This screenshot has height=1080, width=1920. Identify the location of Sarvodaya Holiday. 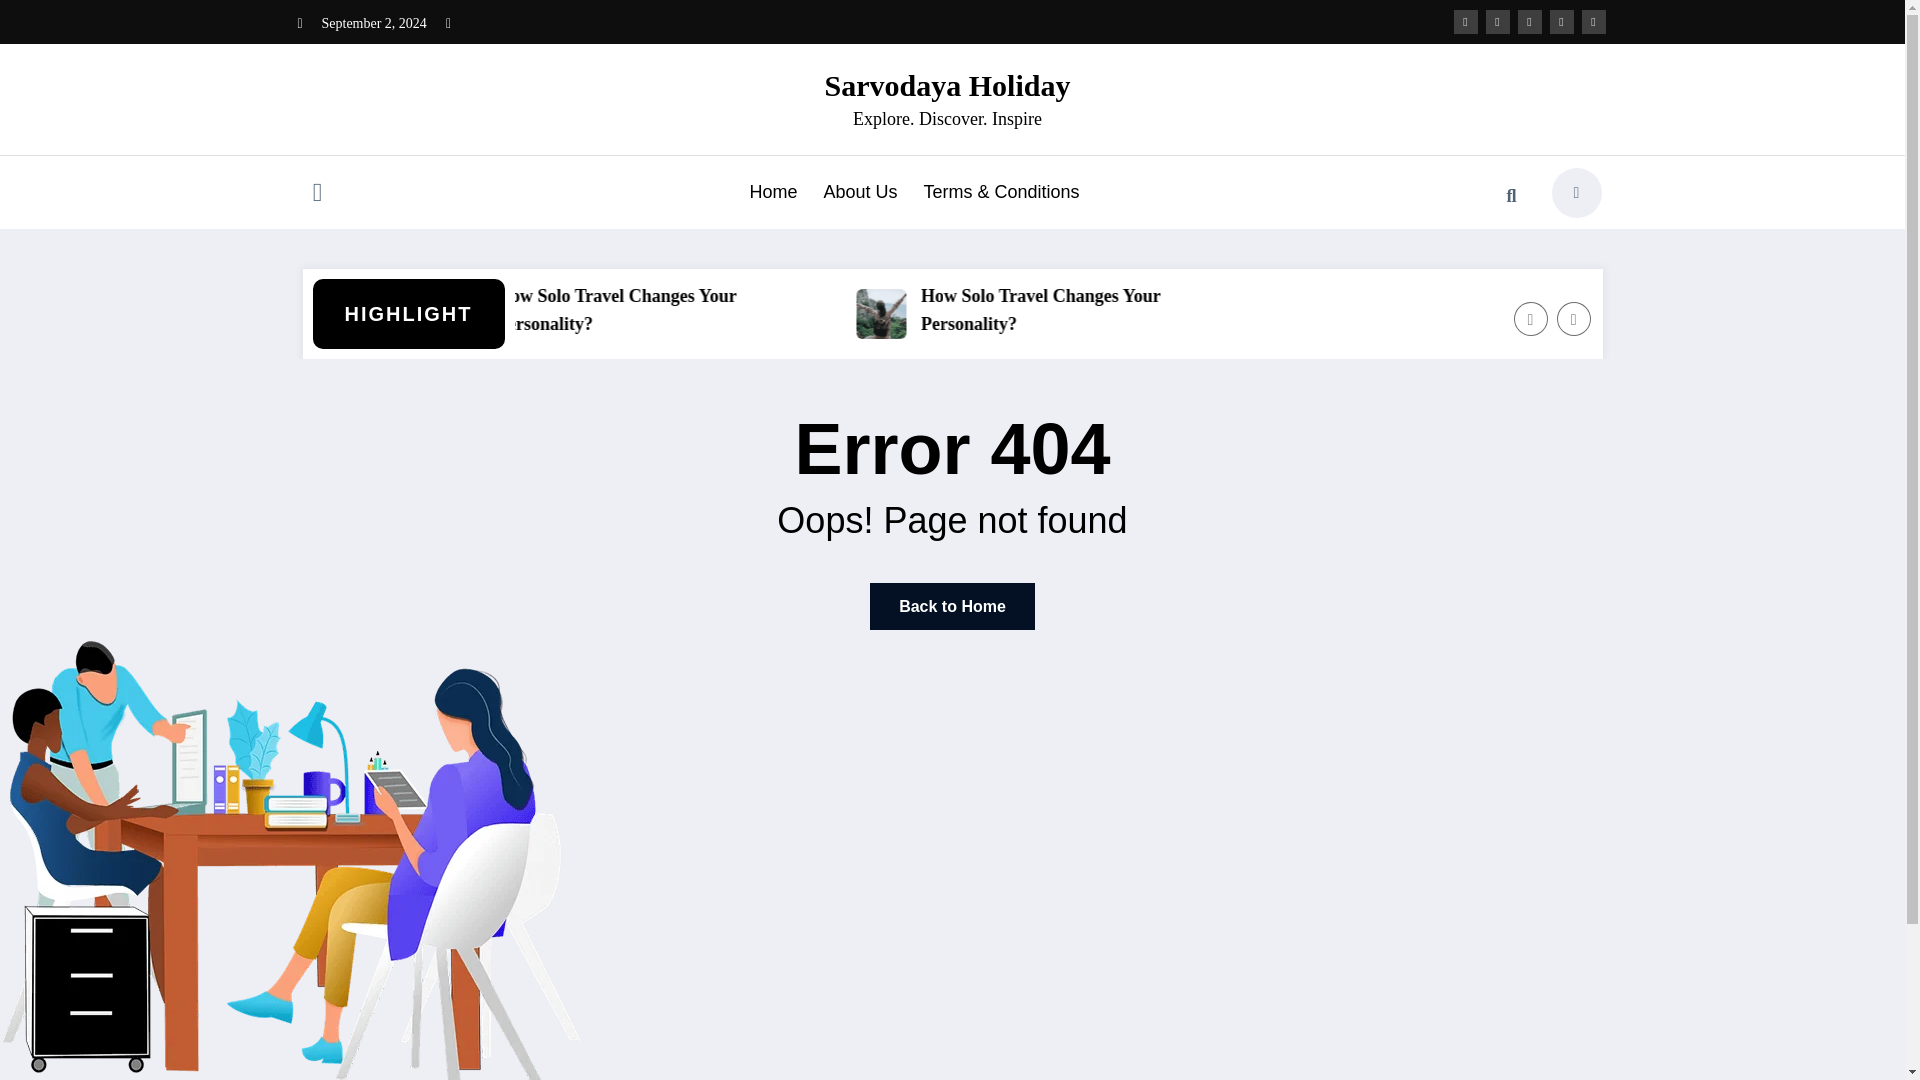
(948, 85).